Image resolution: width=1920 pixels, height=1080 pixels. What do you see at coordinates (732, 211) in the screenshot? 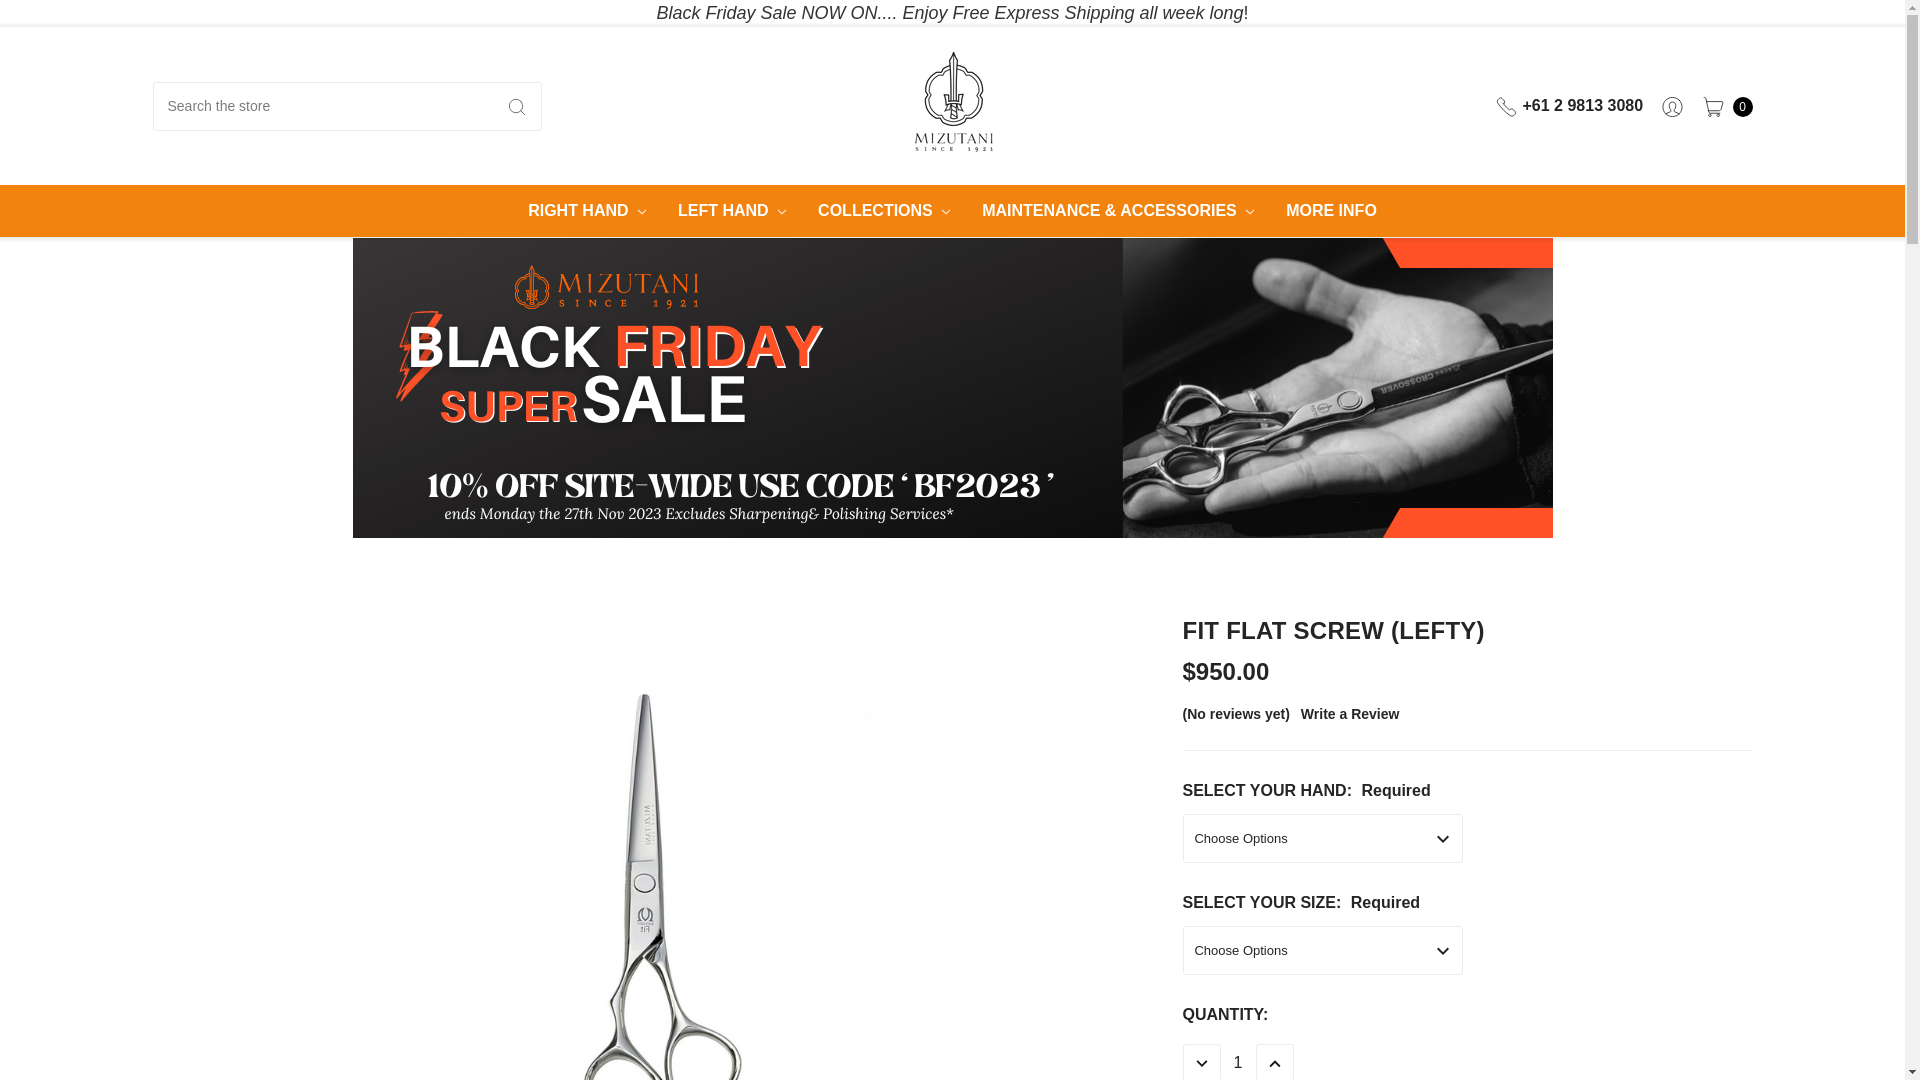
I see `LEFT HAND` at bounding box center [732, 211].